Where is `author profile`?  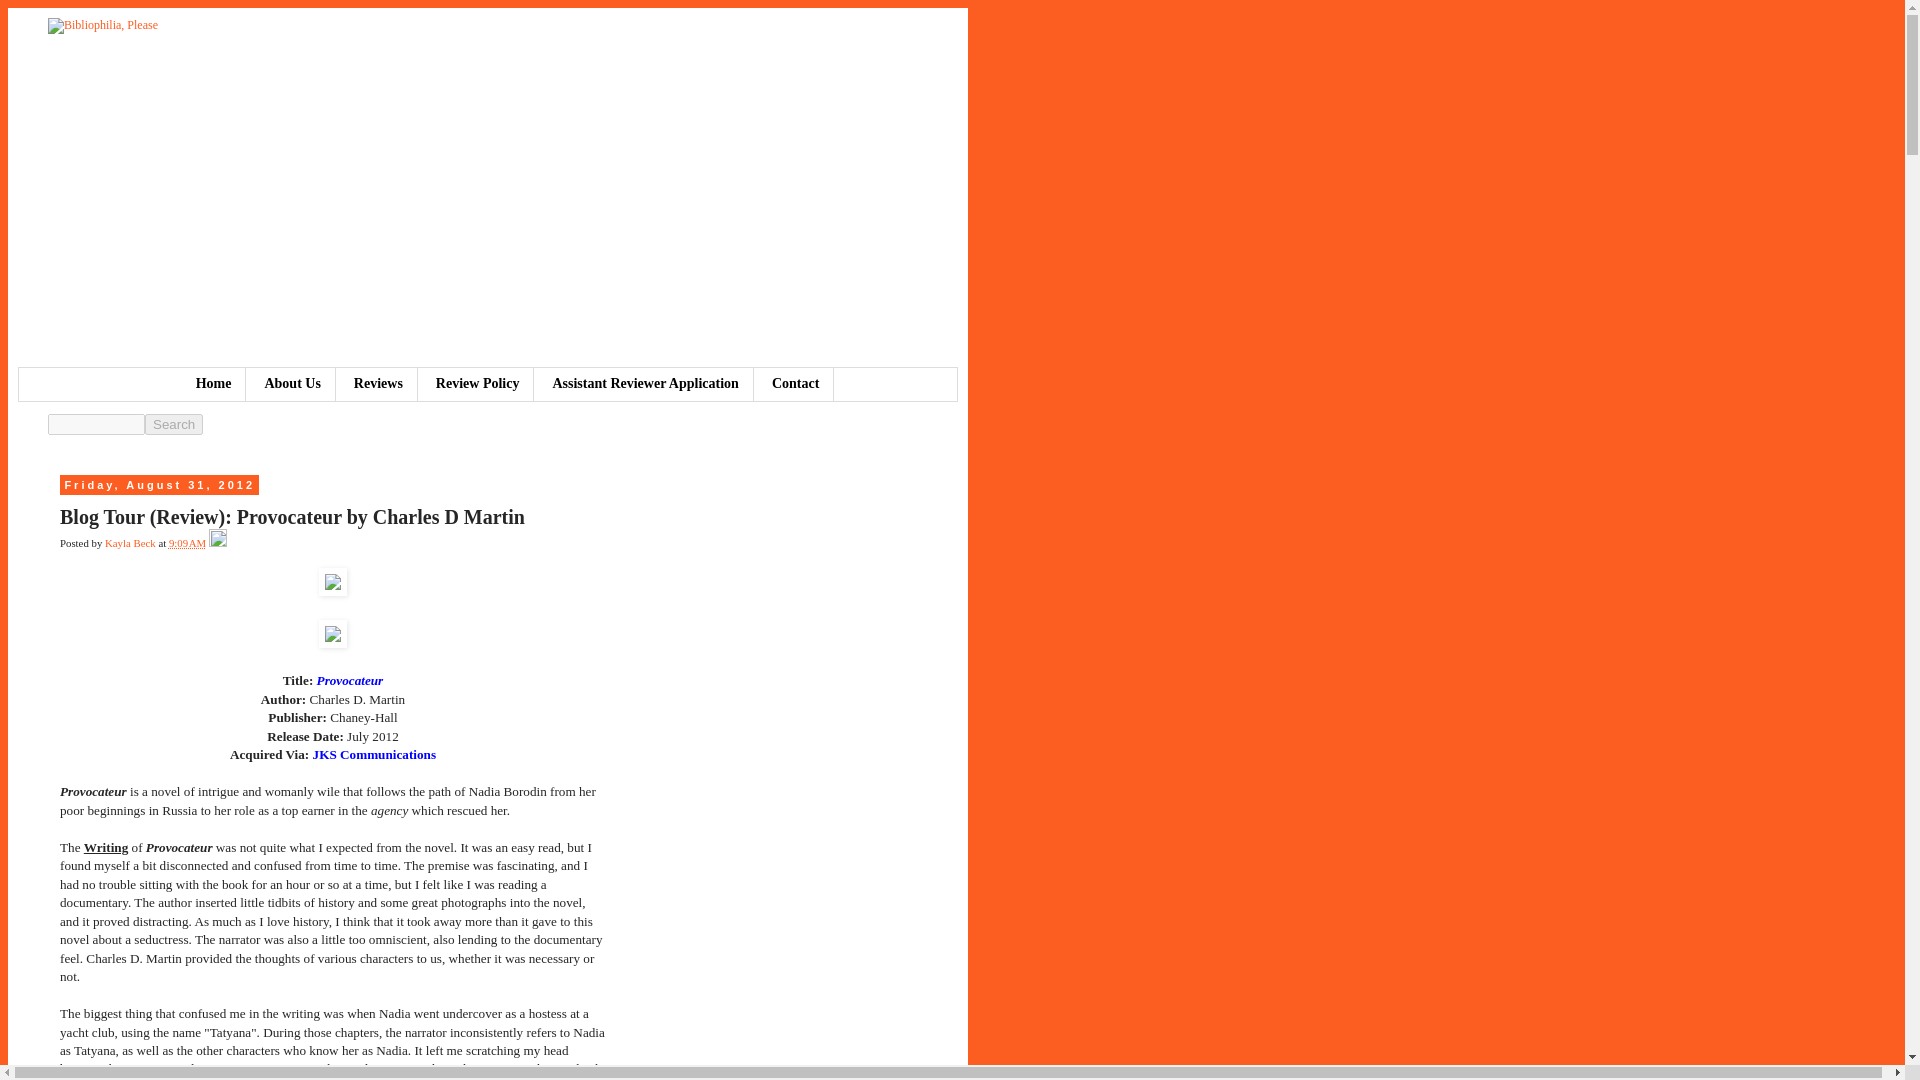 author profile is located at coordinates (131, 542).